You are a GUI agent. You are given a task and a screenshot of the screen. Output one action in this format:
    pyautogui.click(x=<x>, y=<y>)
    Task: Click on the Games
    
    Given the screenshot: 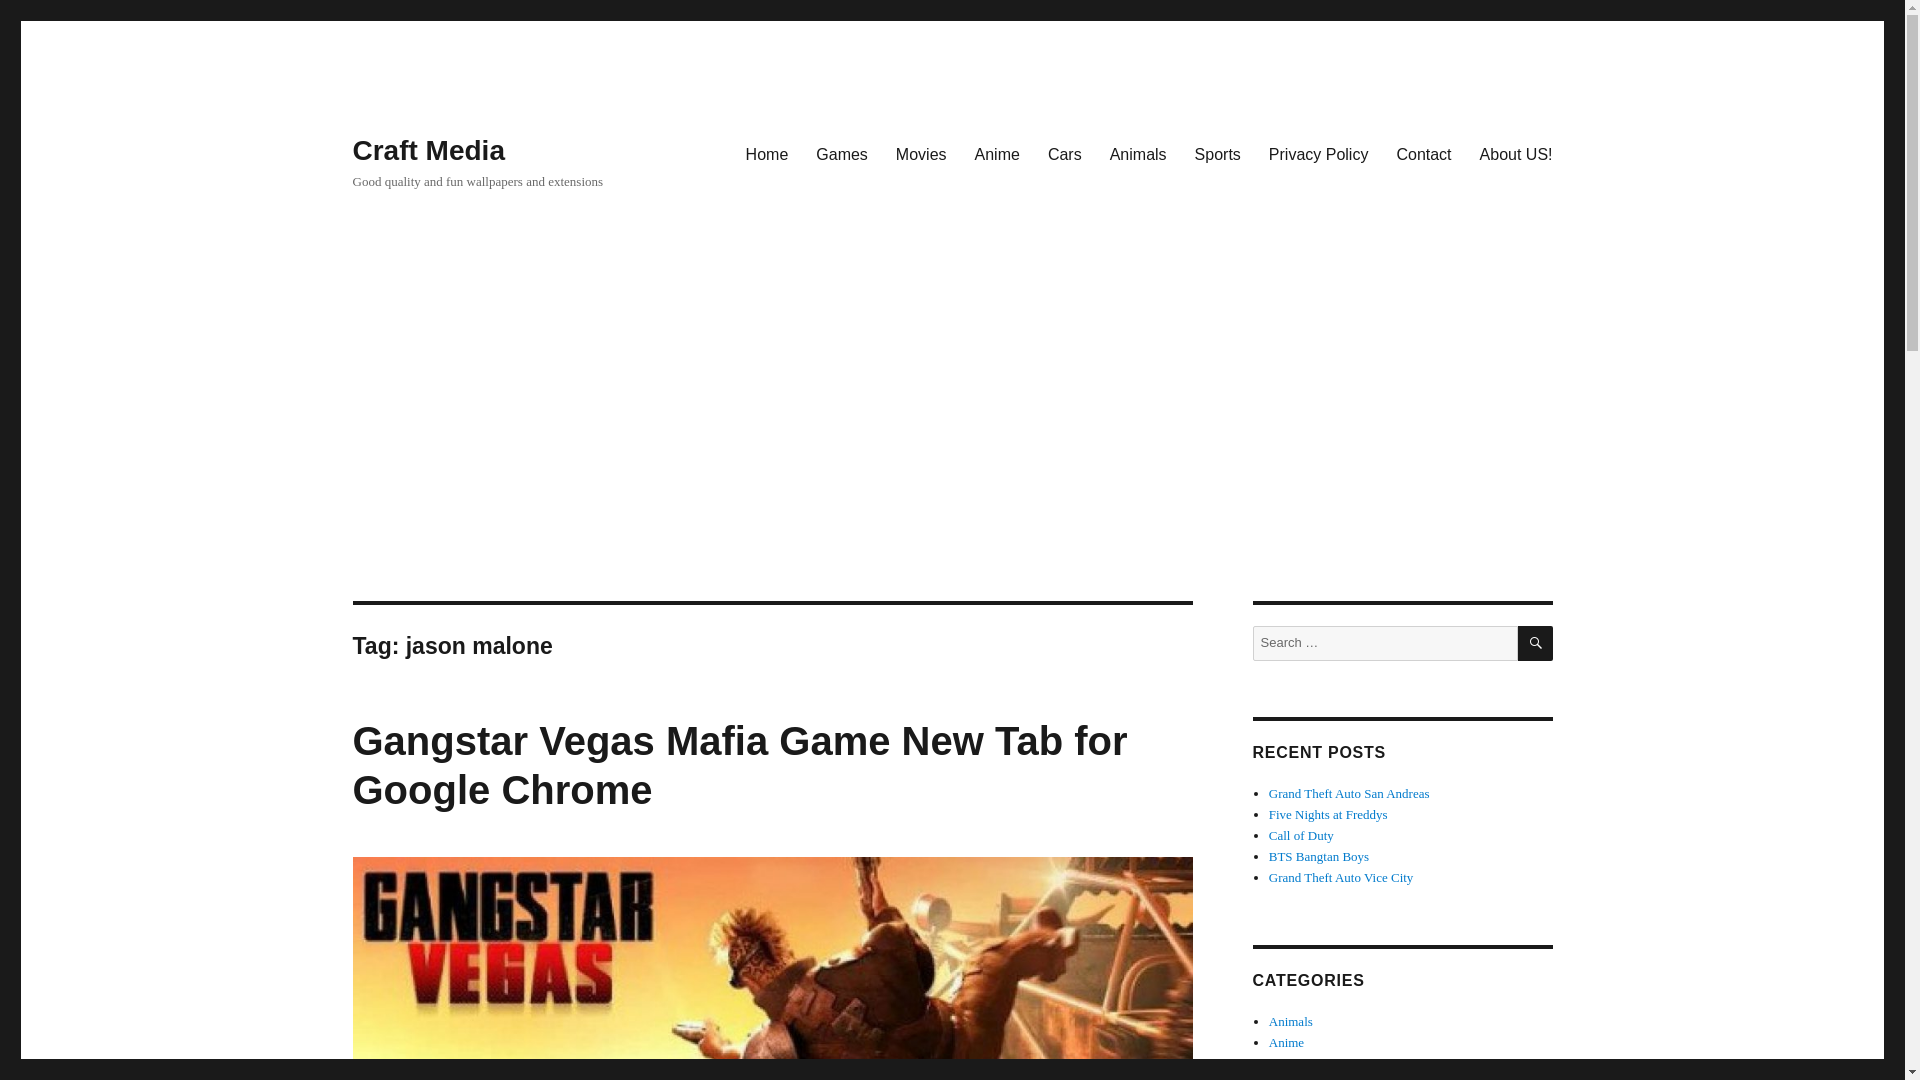 What is the action you would take?
    pyautogui.click(x=842, y=153)
    